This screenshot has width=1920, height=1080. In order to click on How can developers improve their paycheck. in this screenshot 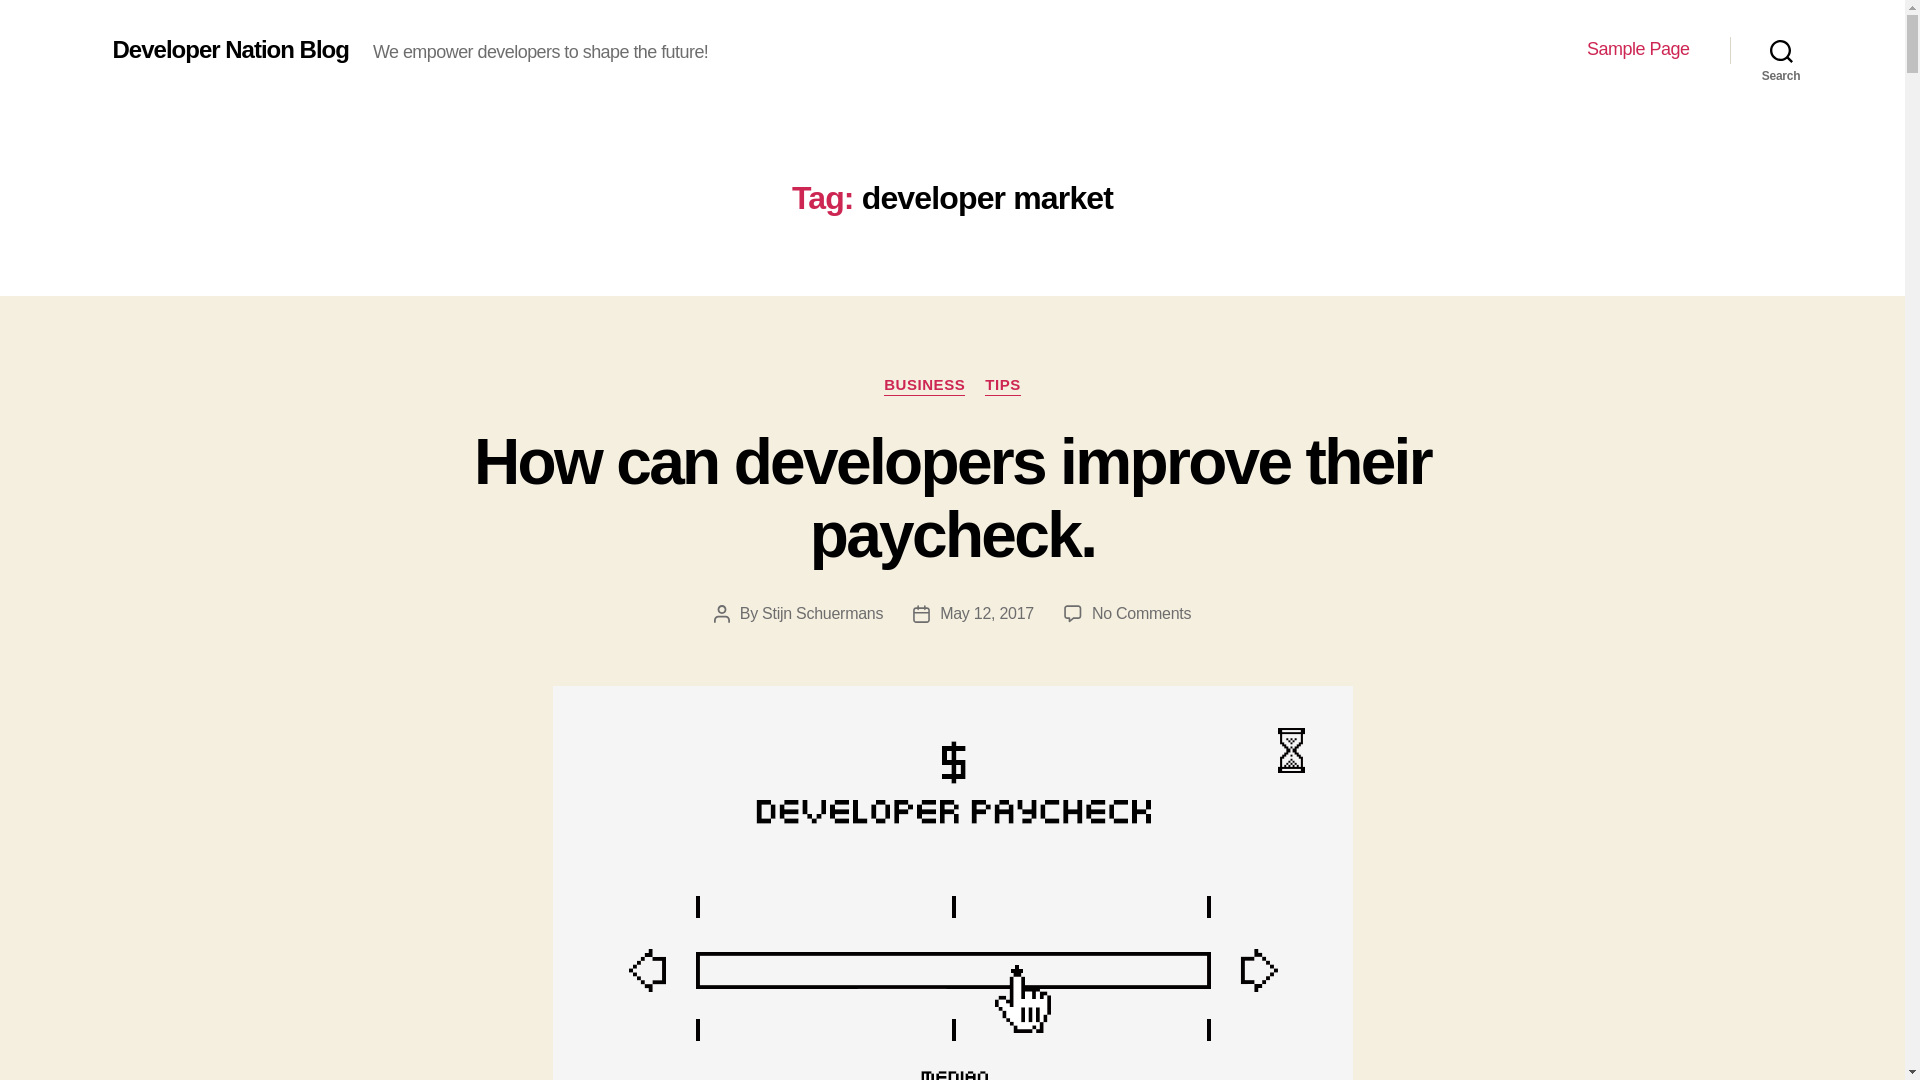, I will do `click(952, 498)`.